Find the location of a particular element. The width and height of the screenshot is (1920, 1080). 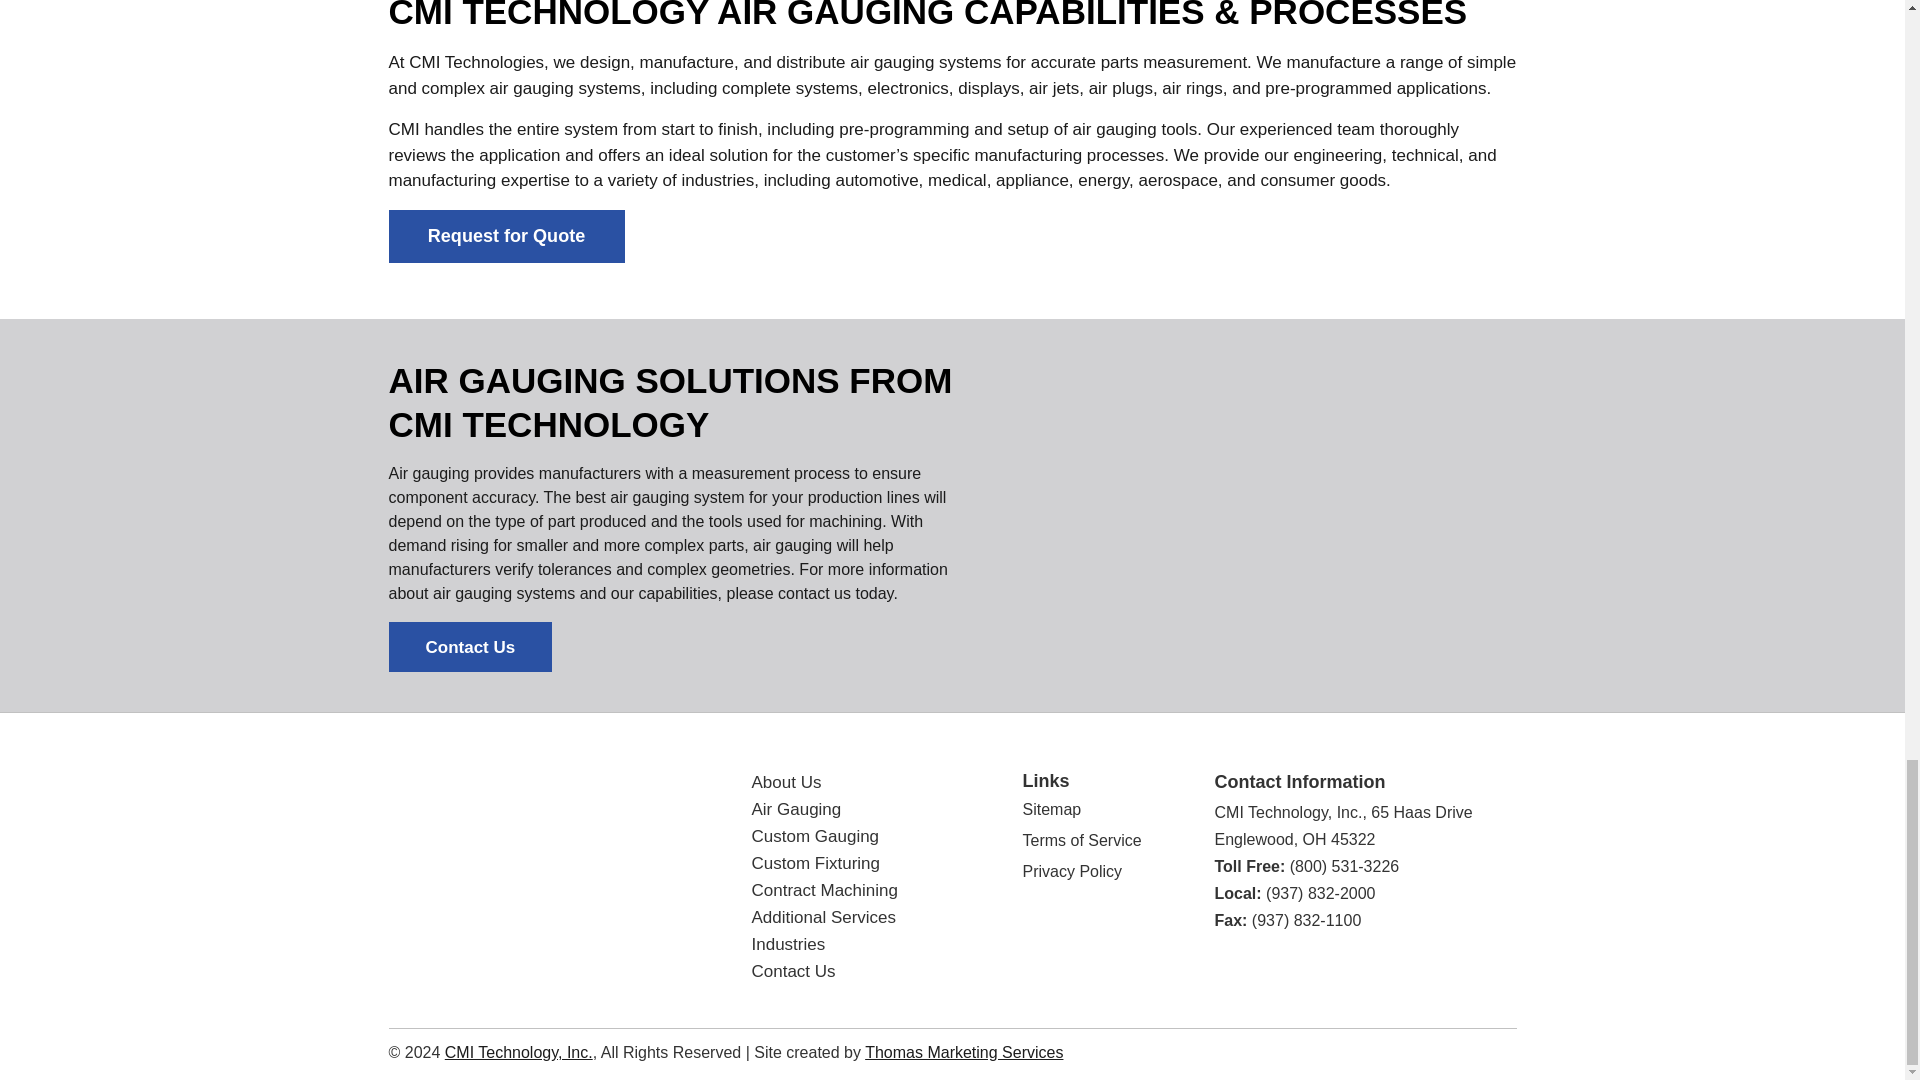

Terms of Service is located at coordinates (1080, 840).